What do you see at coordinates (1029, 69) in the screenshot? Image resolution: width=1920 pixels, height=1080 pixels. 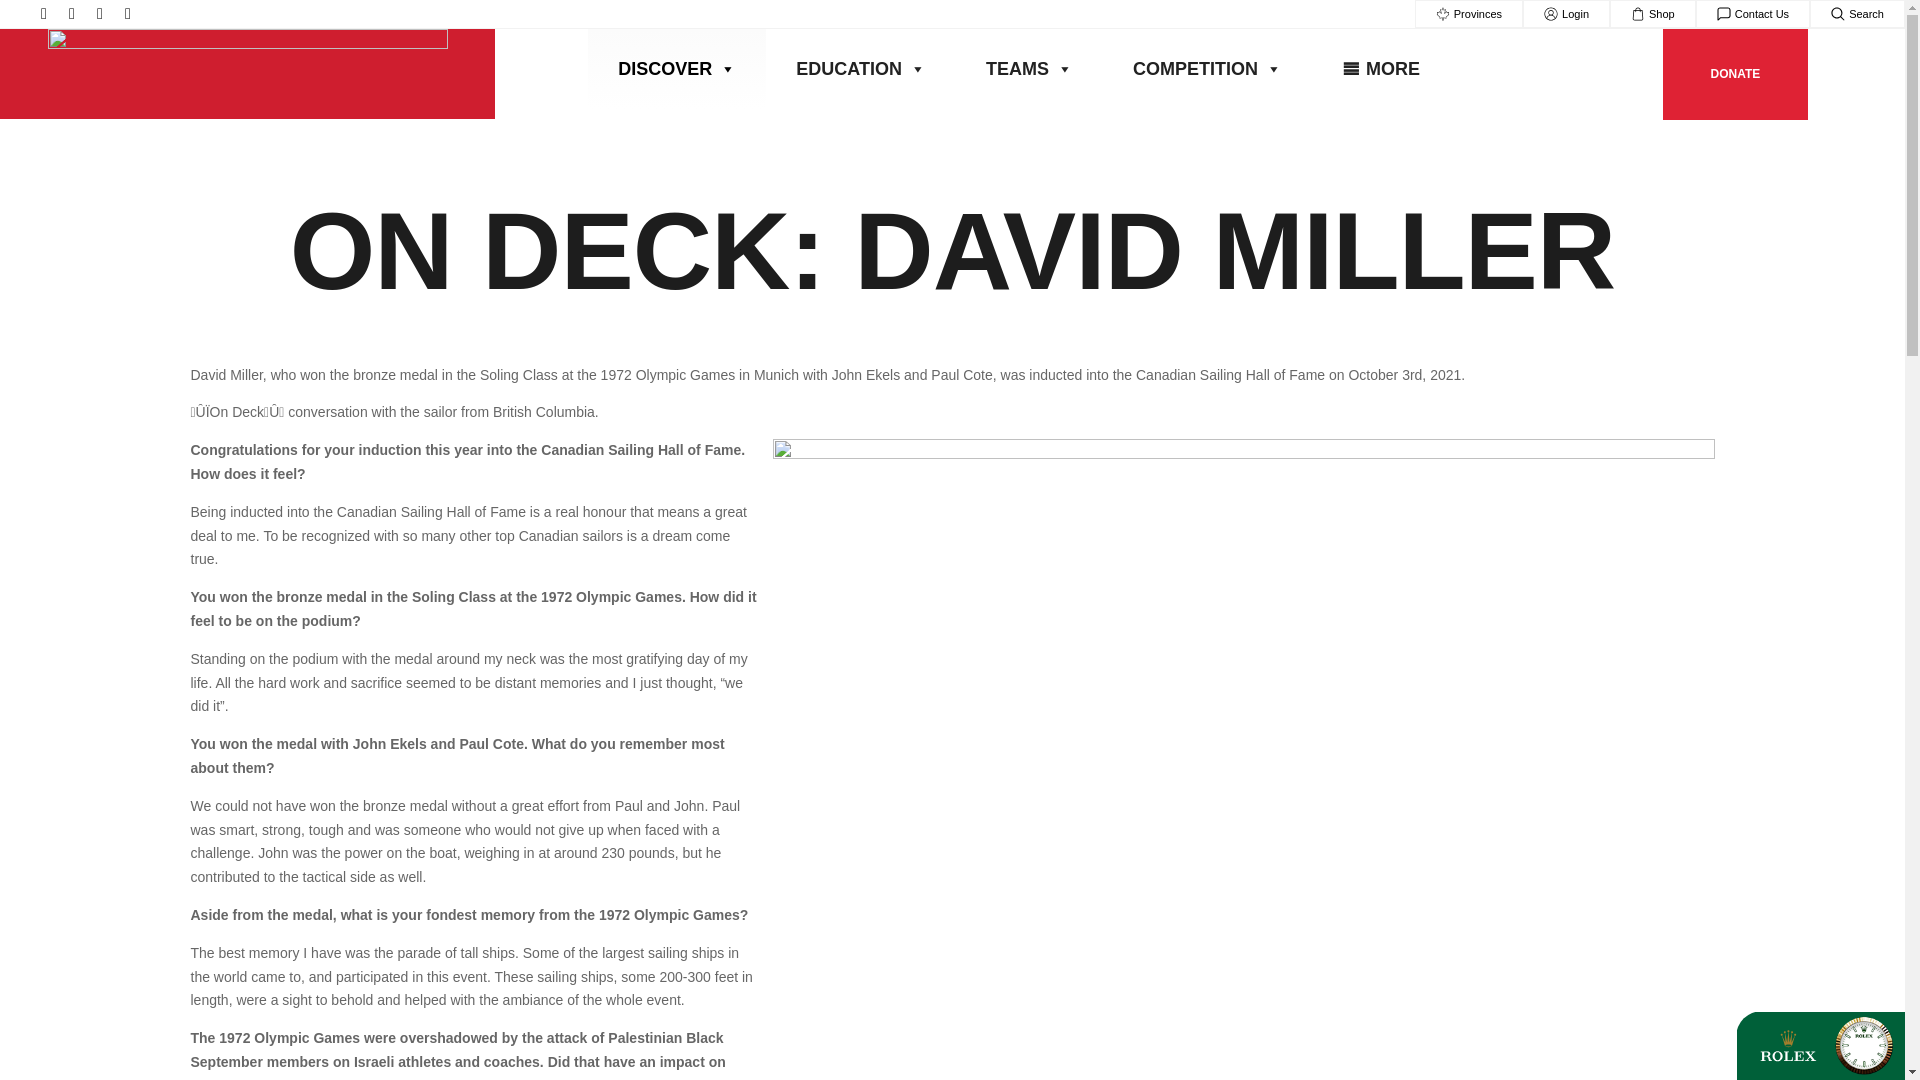 I see `TEAMS` at bounding box center [1029, 69].